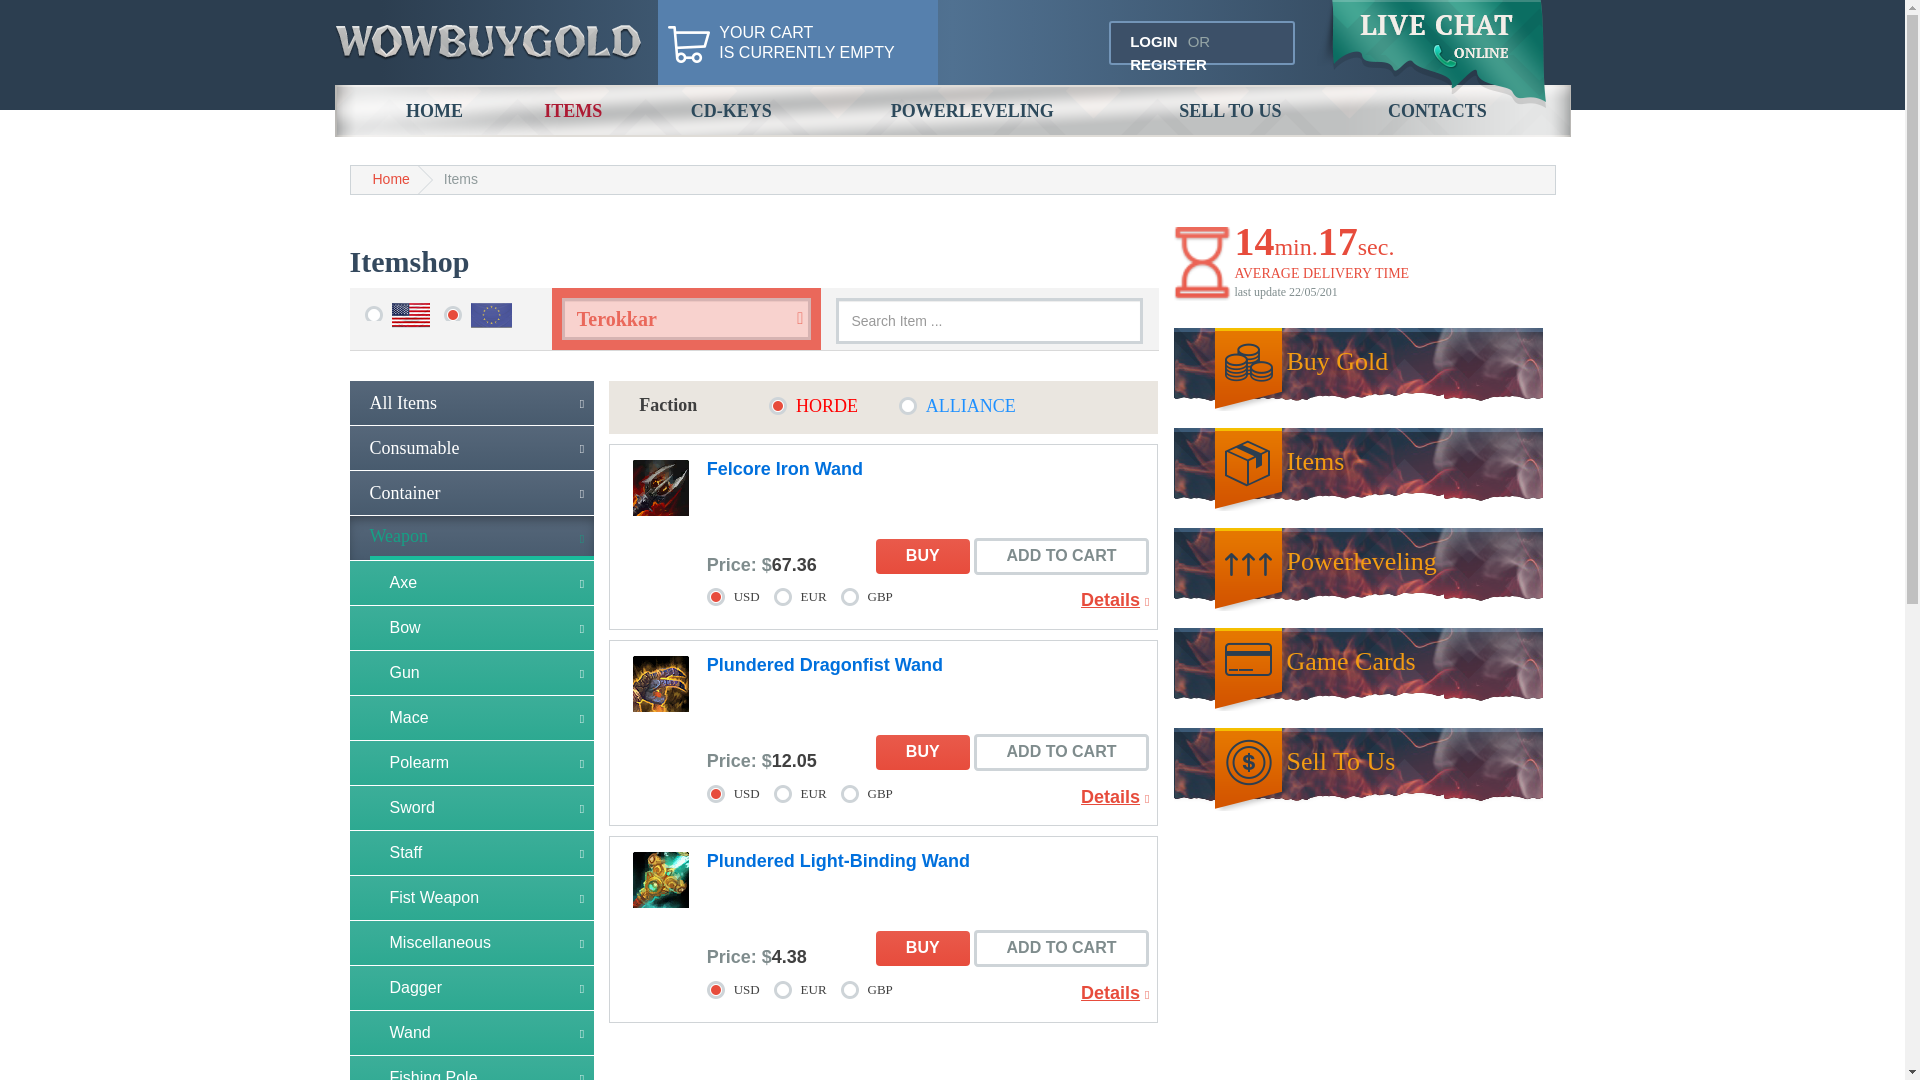 The width and height of the screenshot is (1920, 1080). Describe the element at coordinates (472, 943) in the screenshot. I see `Miscellaneous` at that location.